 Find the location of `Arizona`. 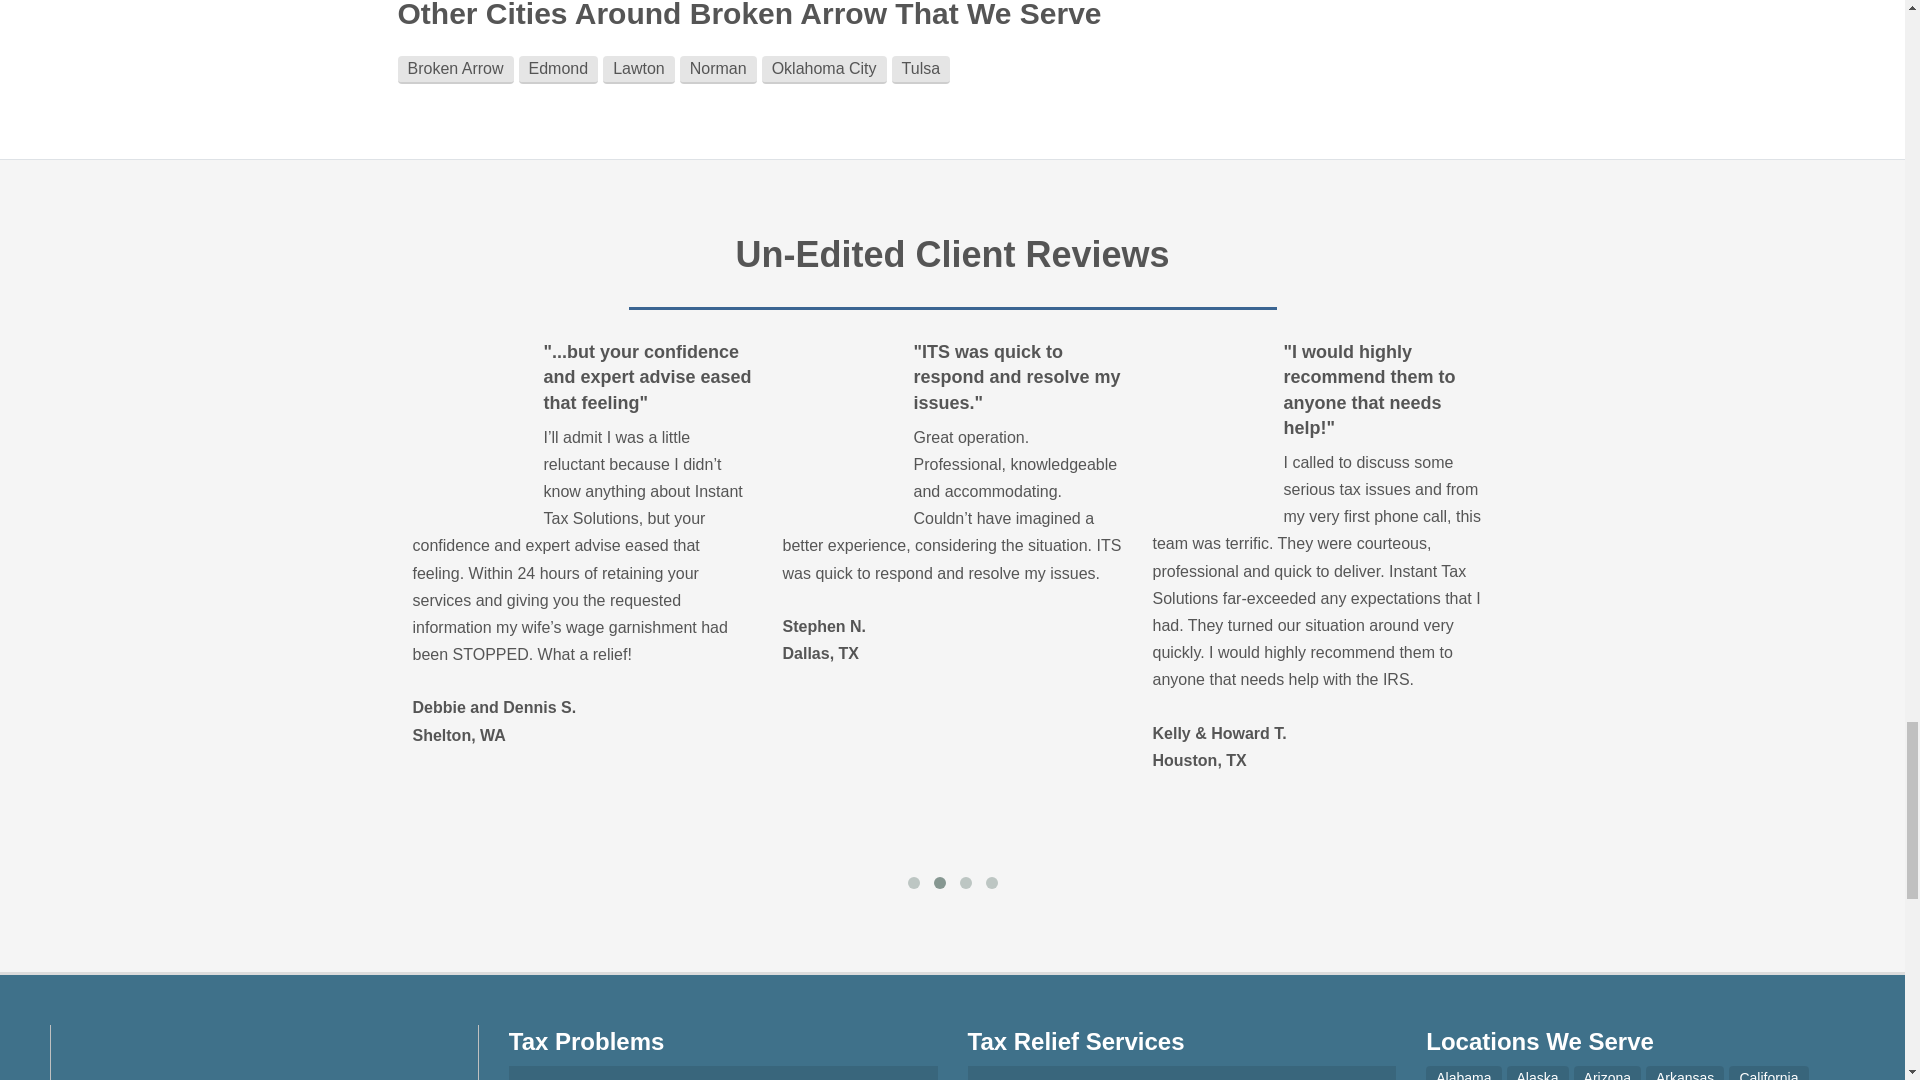

Arizona is located at coordinates (1608, 1072).